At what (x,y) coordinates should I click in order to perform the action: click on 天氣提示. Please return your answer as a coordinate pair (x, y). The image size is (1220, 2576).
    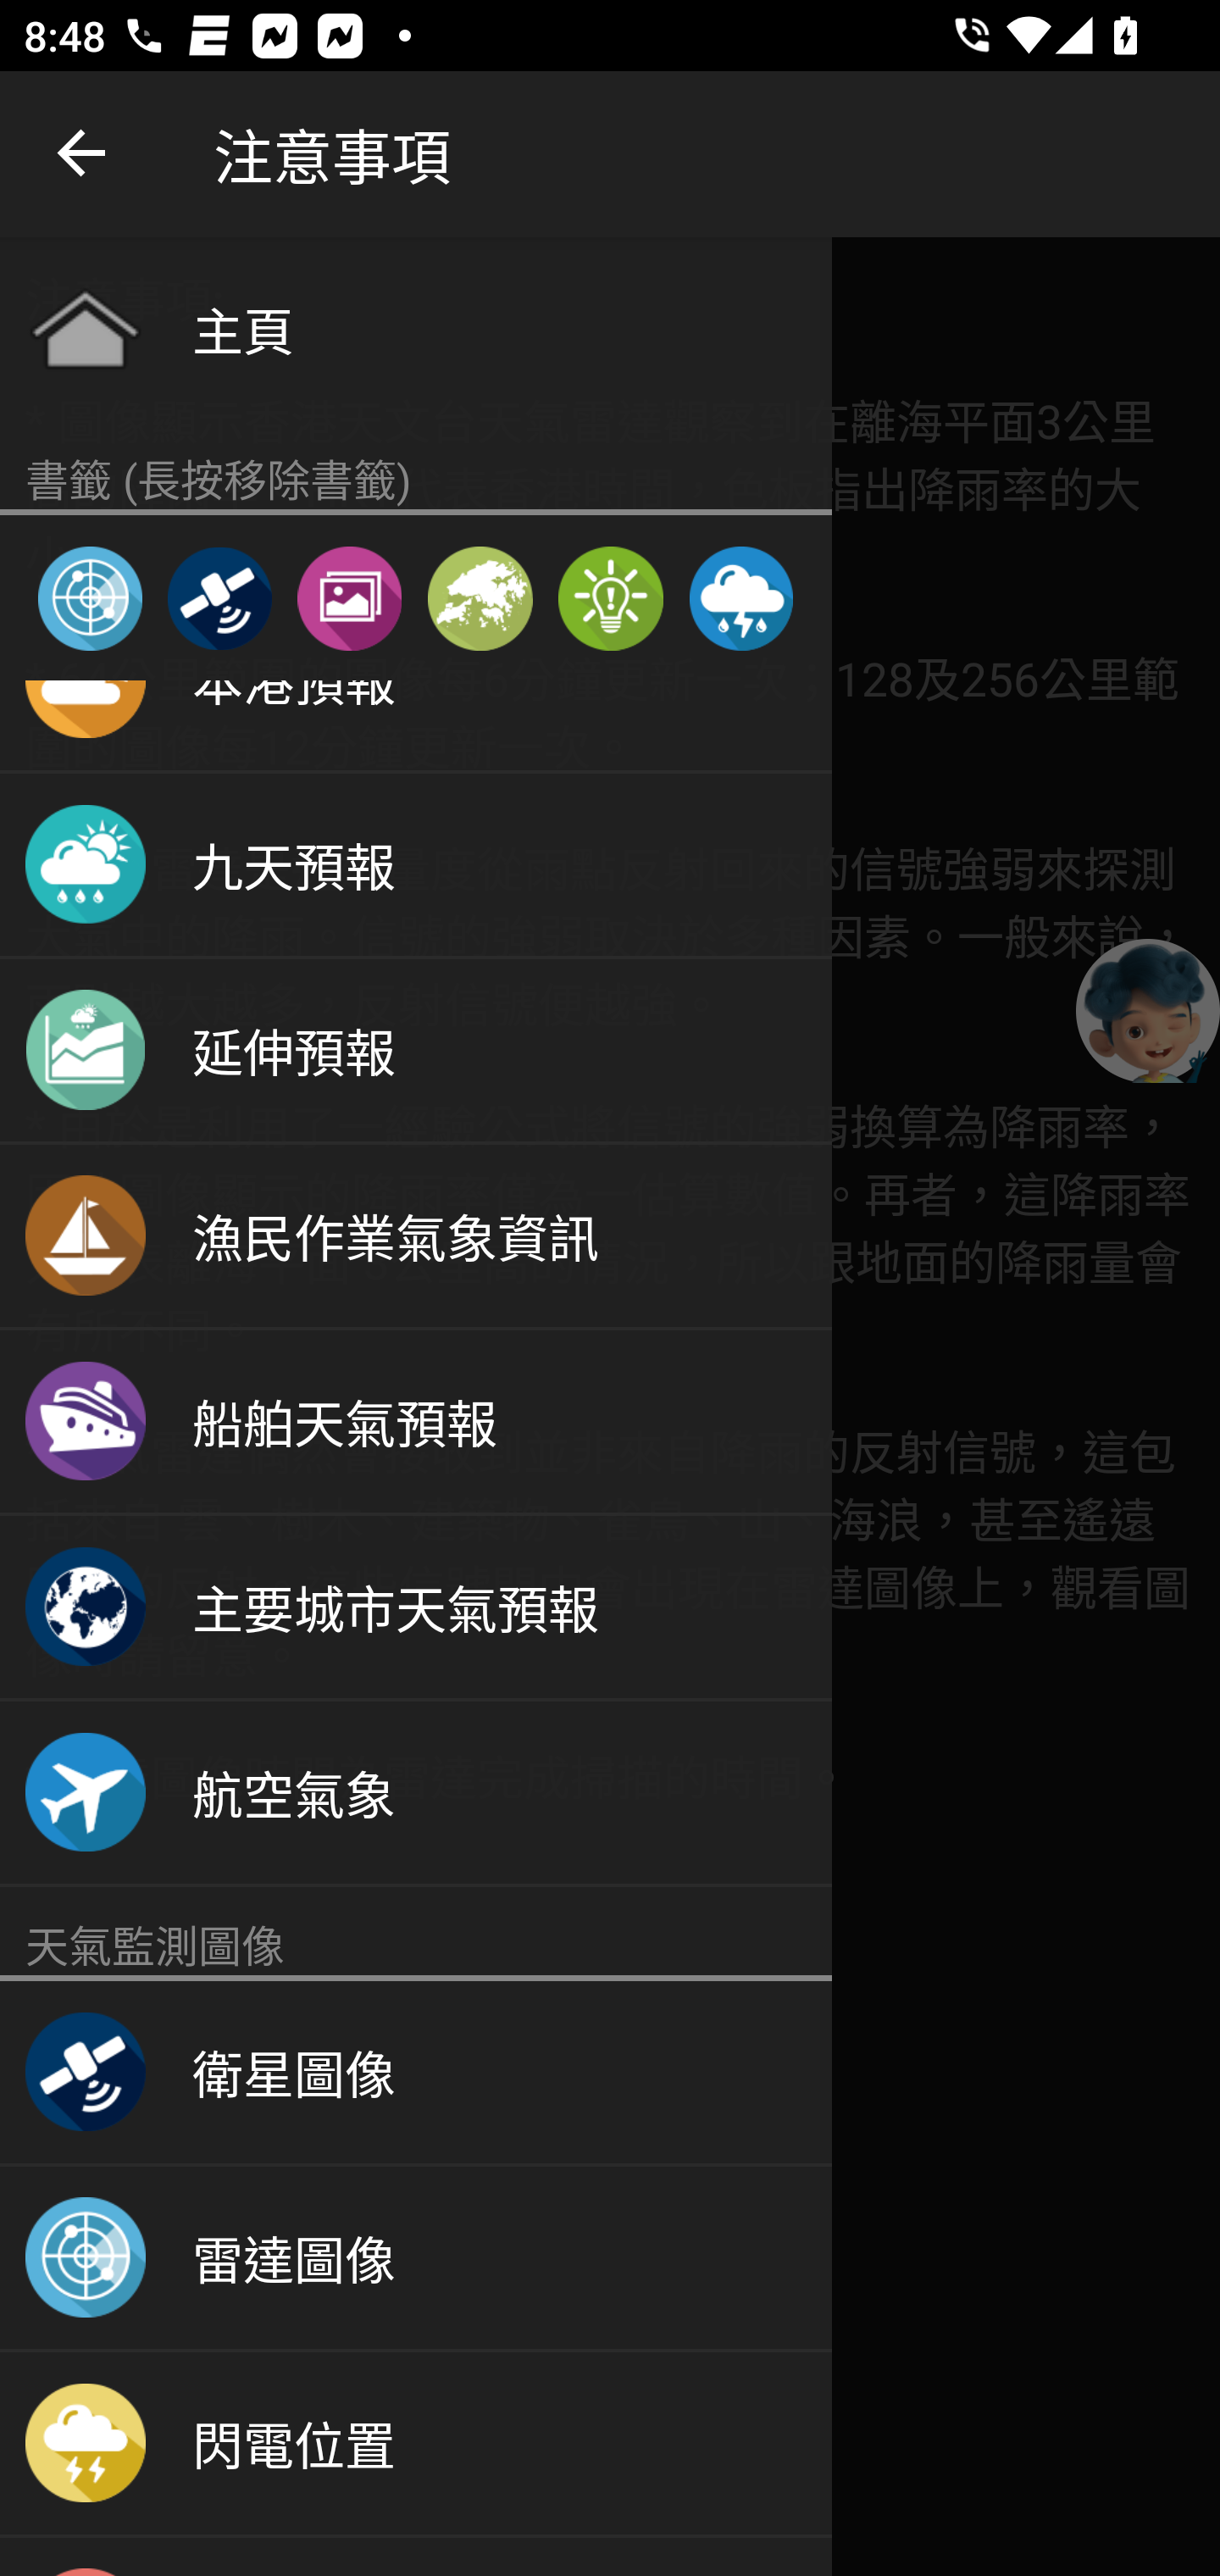
    Looking at the image, I should click on (610, 598).